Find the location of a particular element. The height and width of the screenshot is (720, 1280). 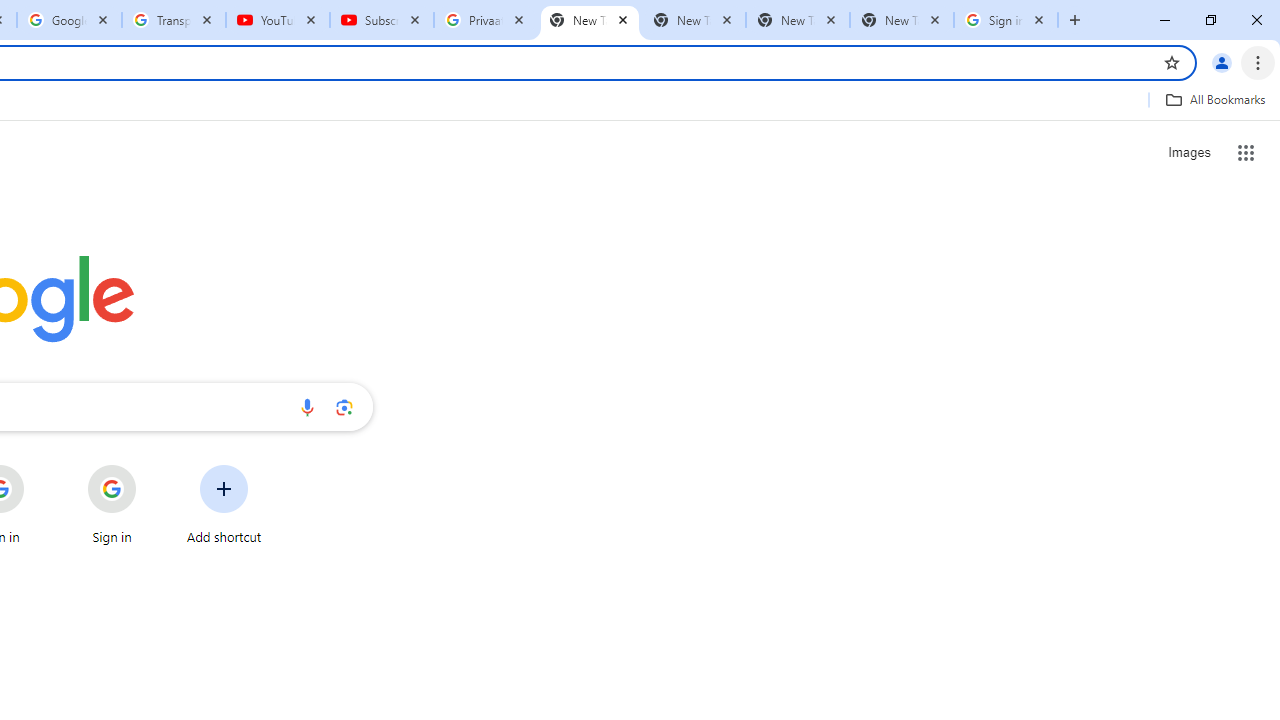

Sign in - Google Accounts is located at coordinates (1006, 20).